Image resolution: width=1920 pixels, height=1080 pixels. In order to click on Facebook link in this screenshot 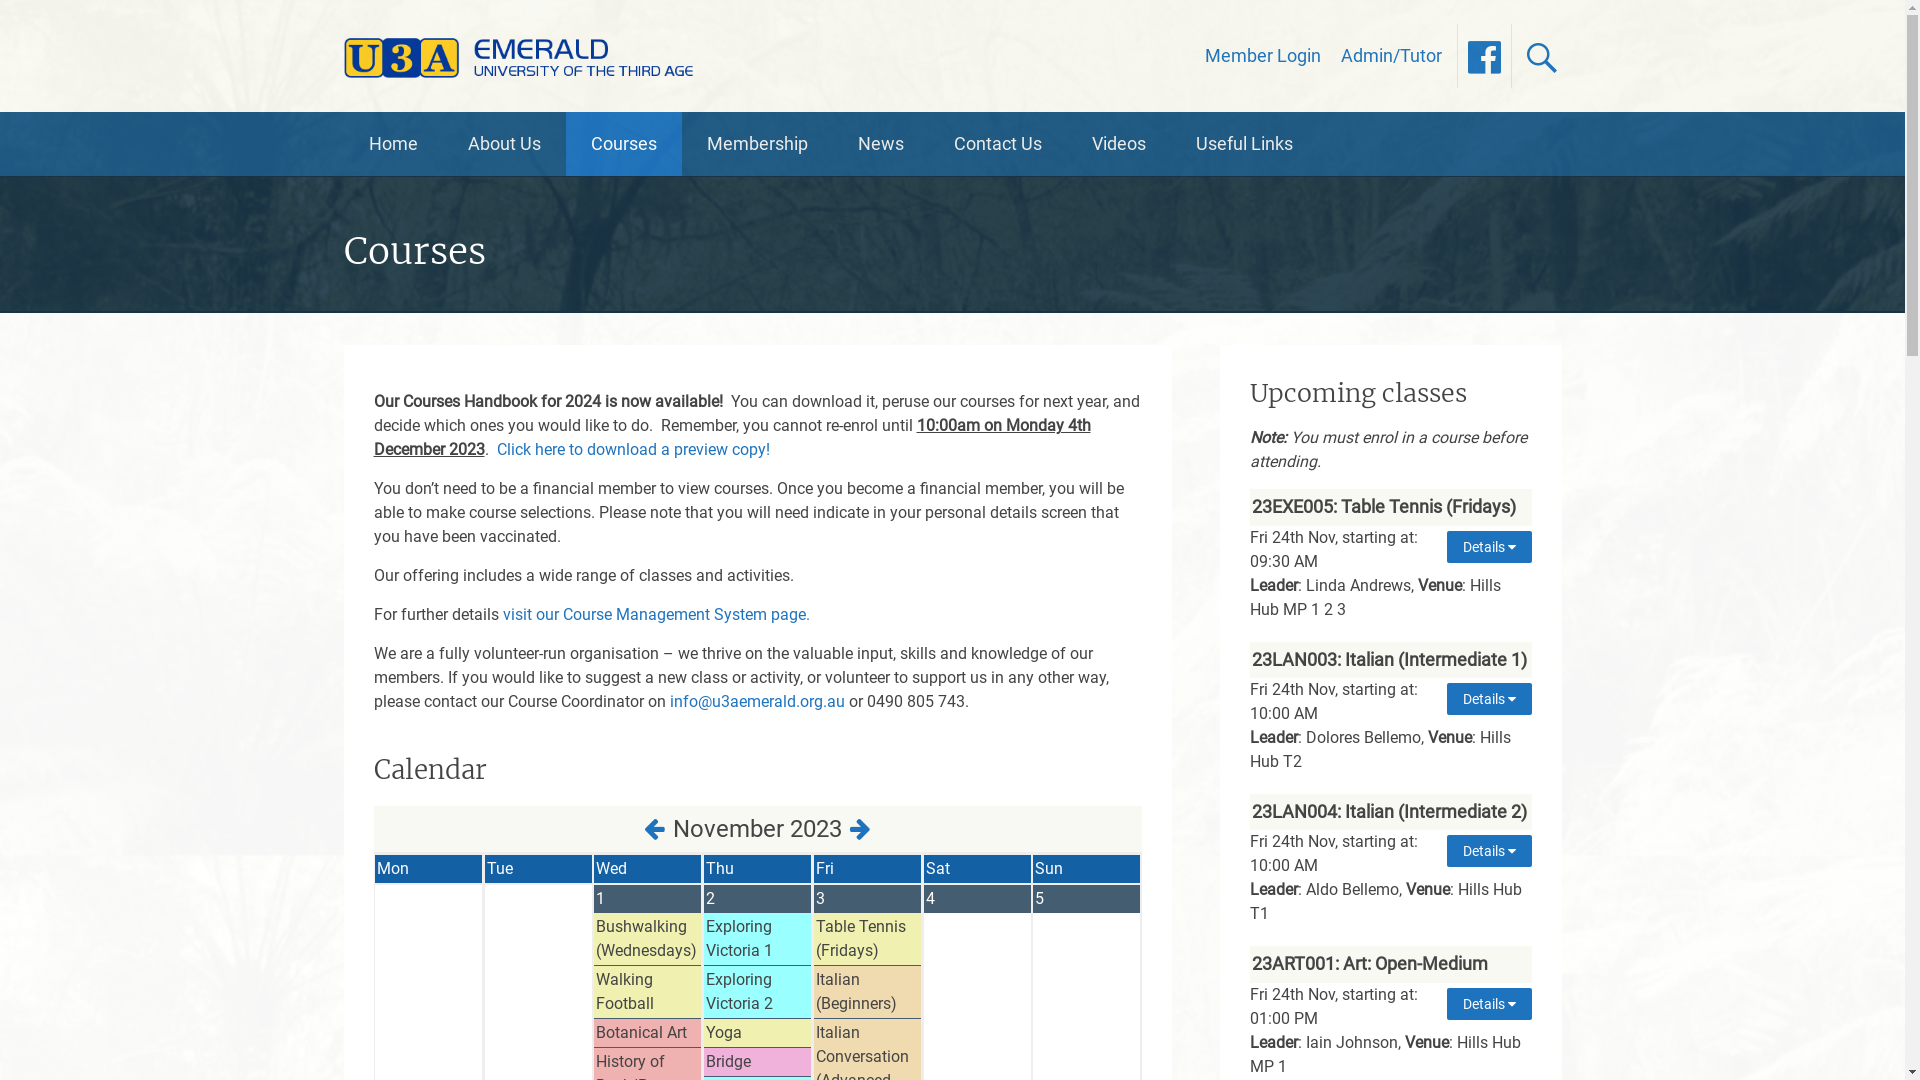, I will do `click(1483, 56)`.